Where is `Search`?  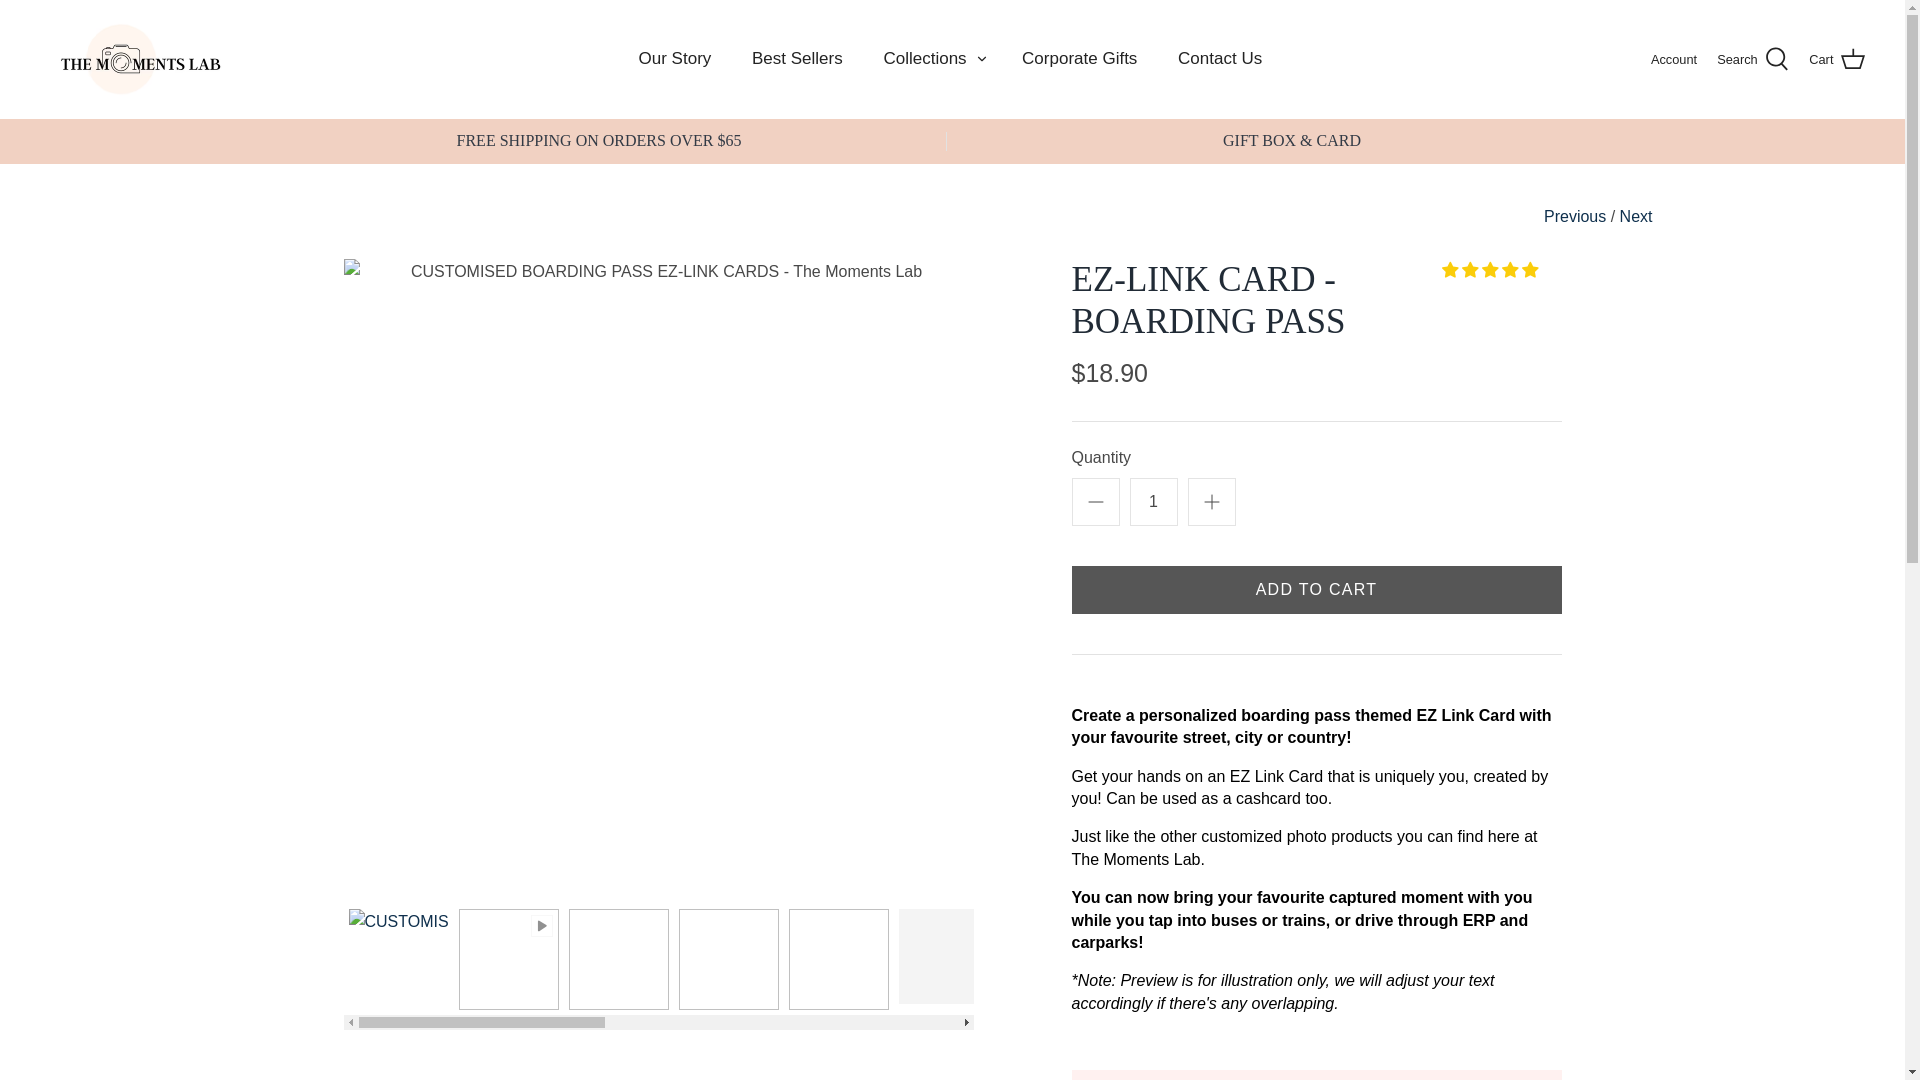
Search is located at coordinates (1752, 59).